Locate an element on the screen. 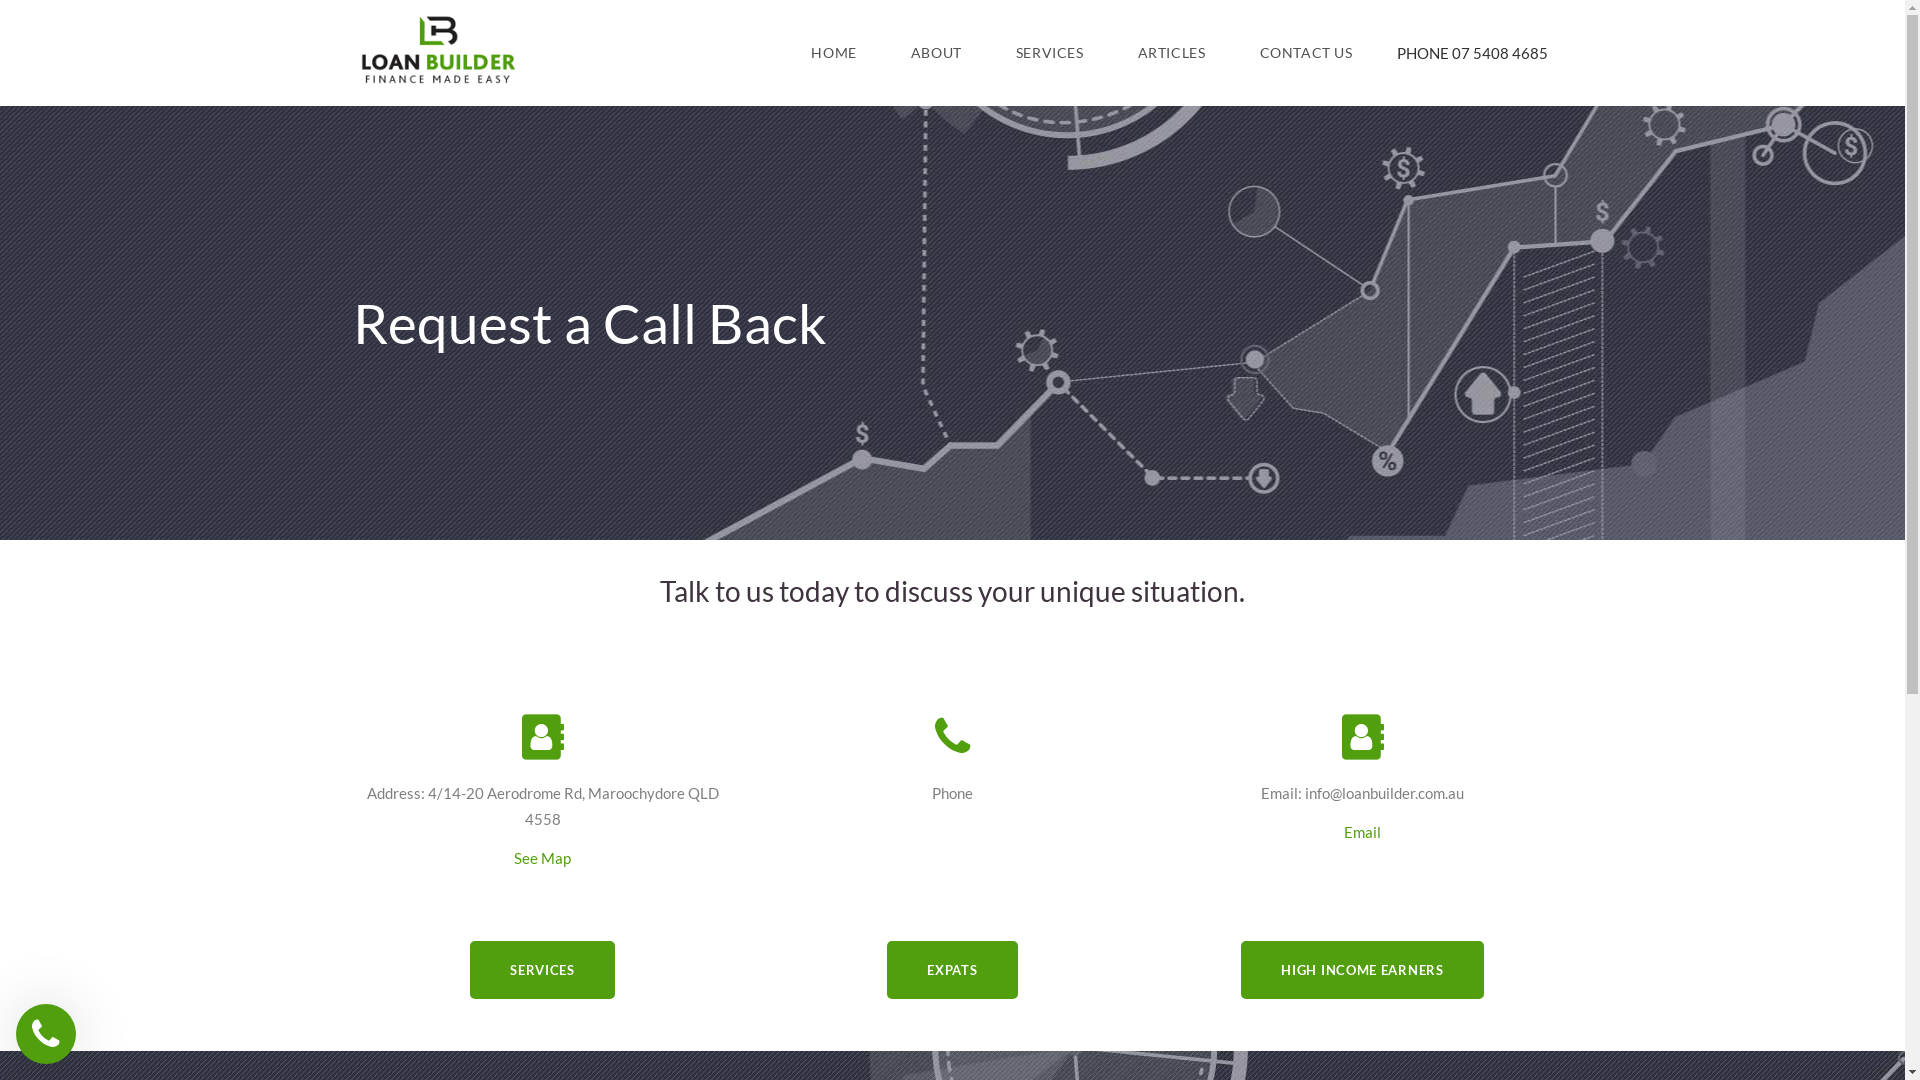 This screenshot has height=1080, width=1920. EXPATS is located at coordinates (952, 970).